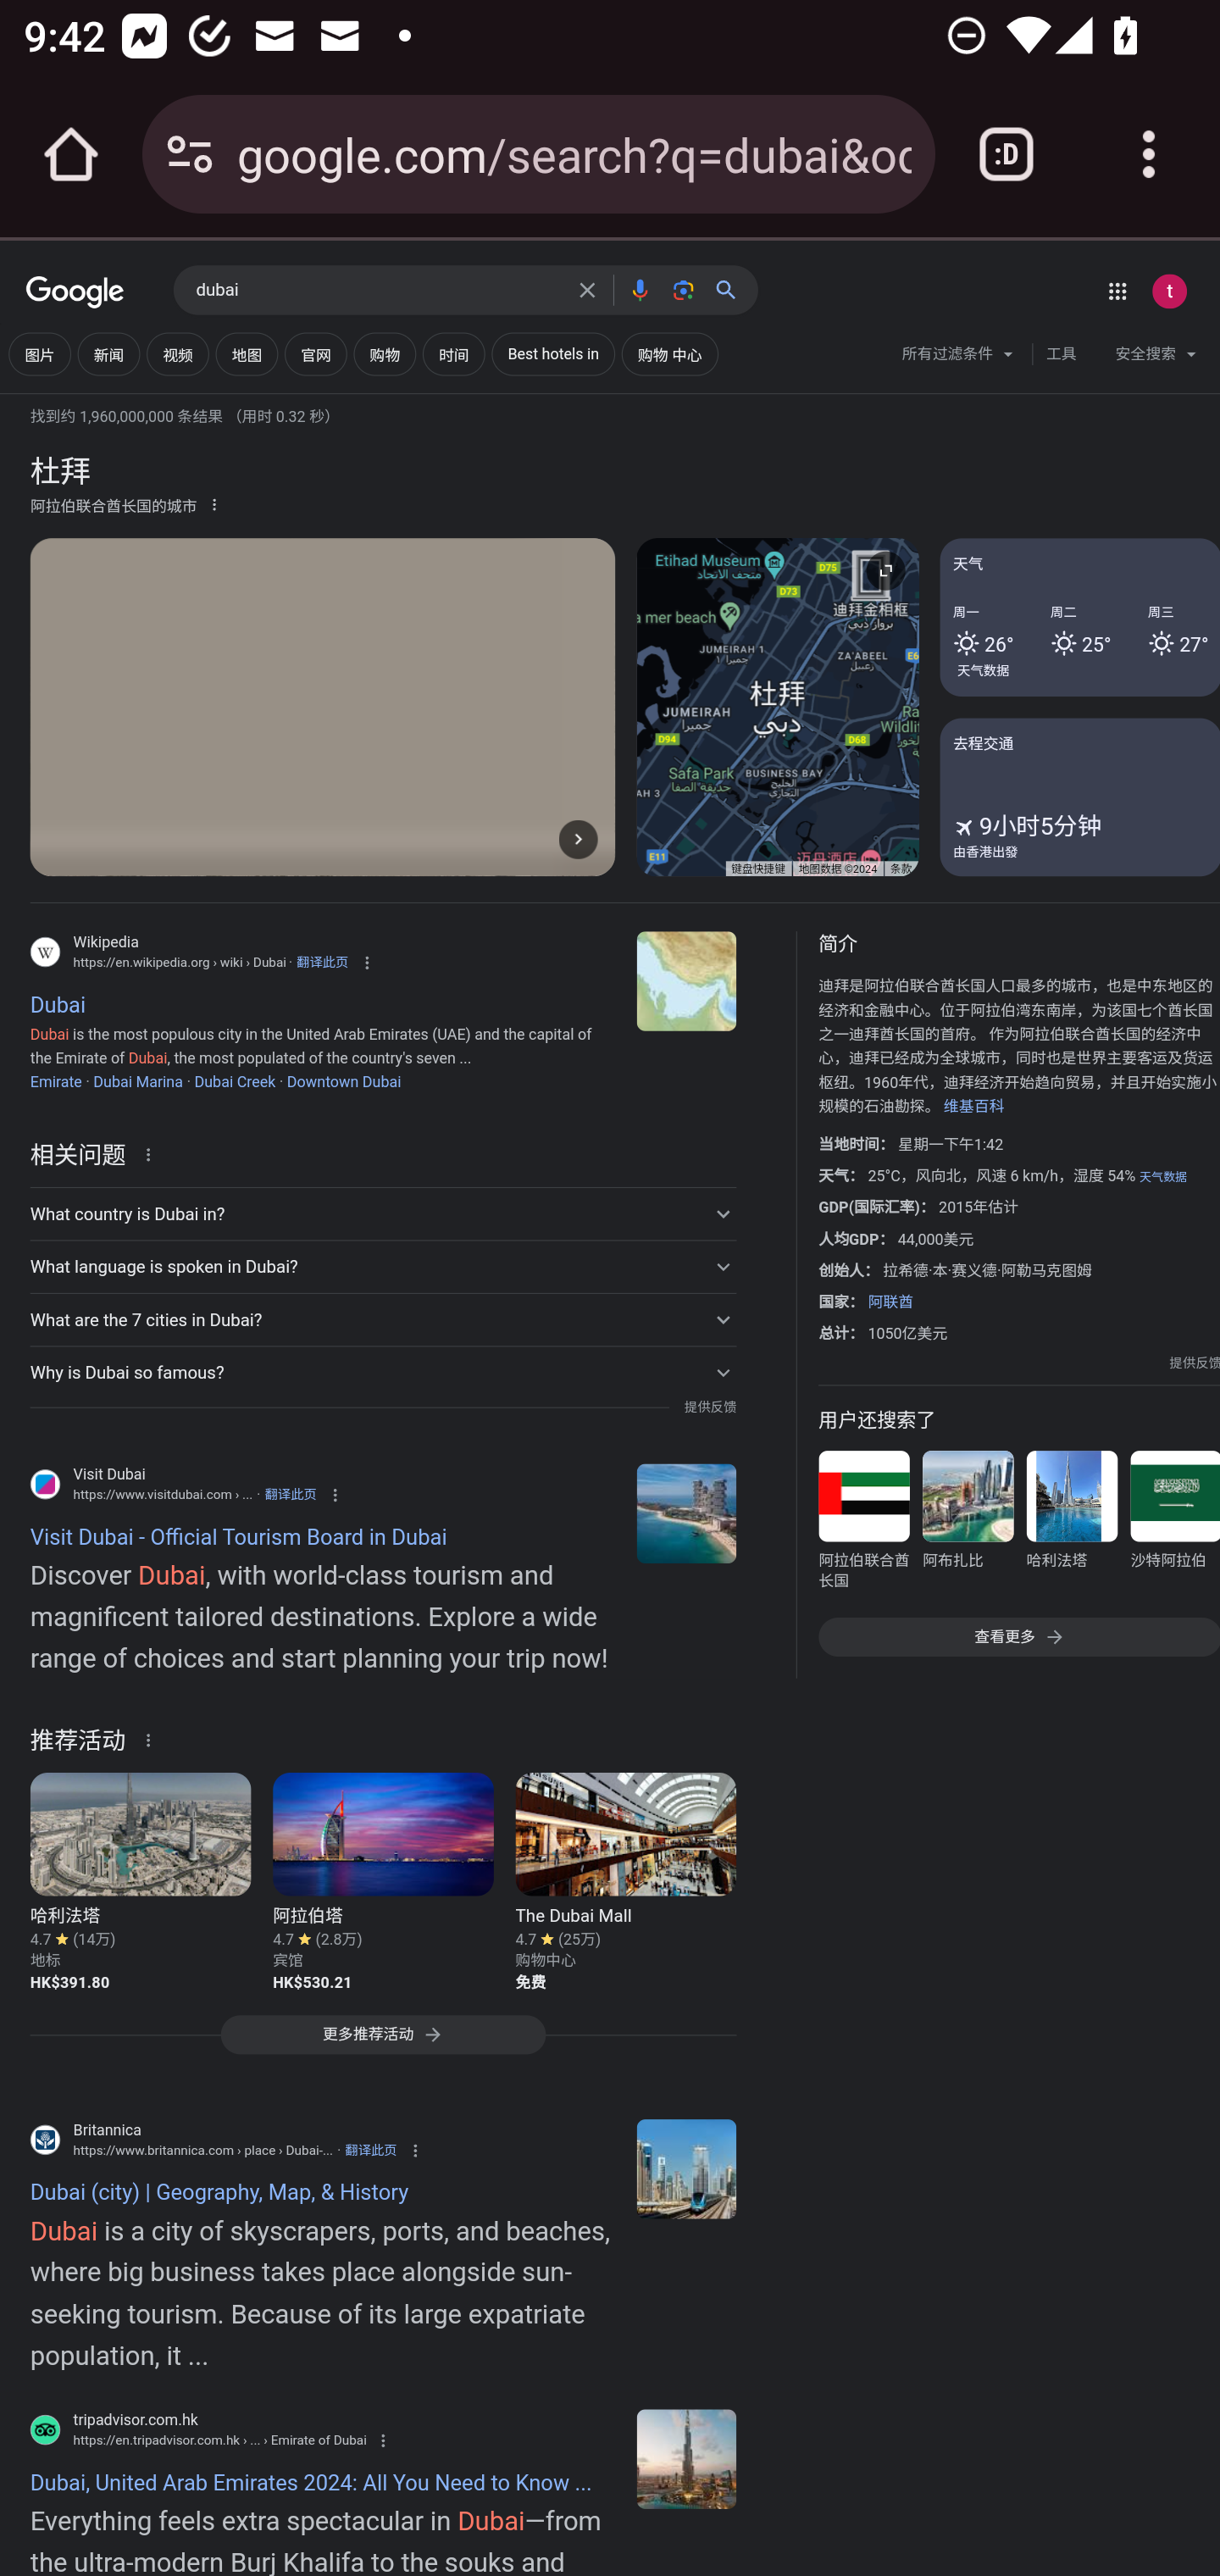 Image resolution: width=1220 pixels, height=2576 pixels. Describe the element at coordinates (639, 290) in the screenshot. I see `按语音搜索` at that location.